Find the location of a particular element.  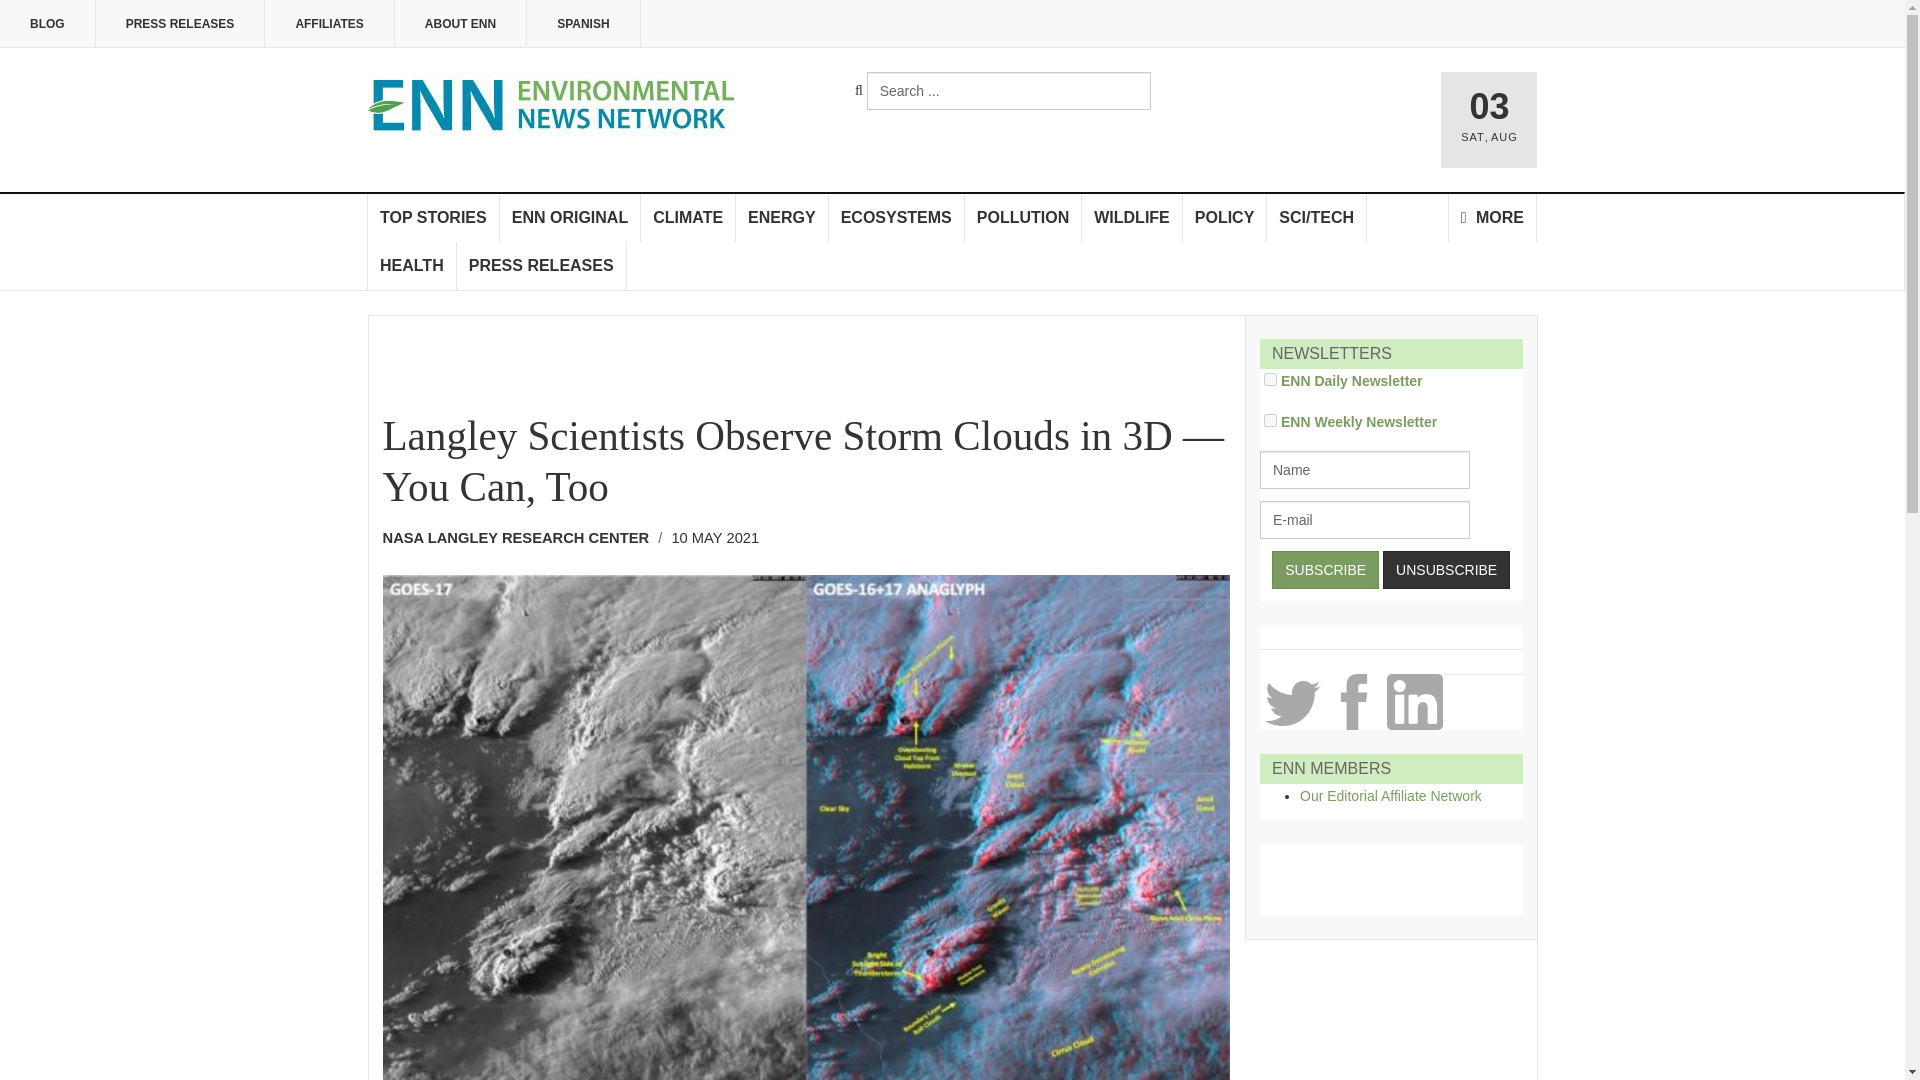

BLOG is located at coordinates (48, 24).